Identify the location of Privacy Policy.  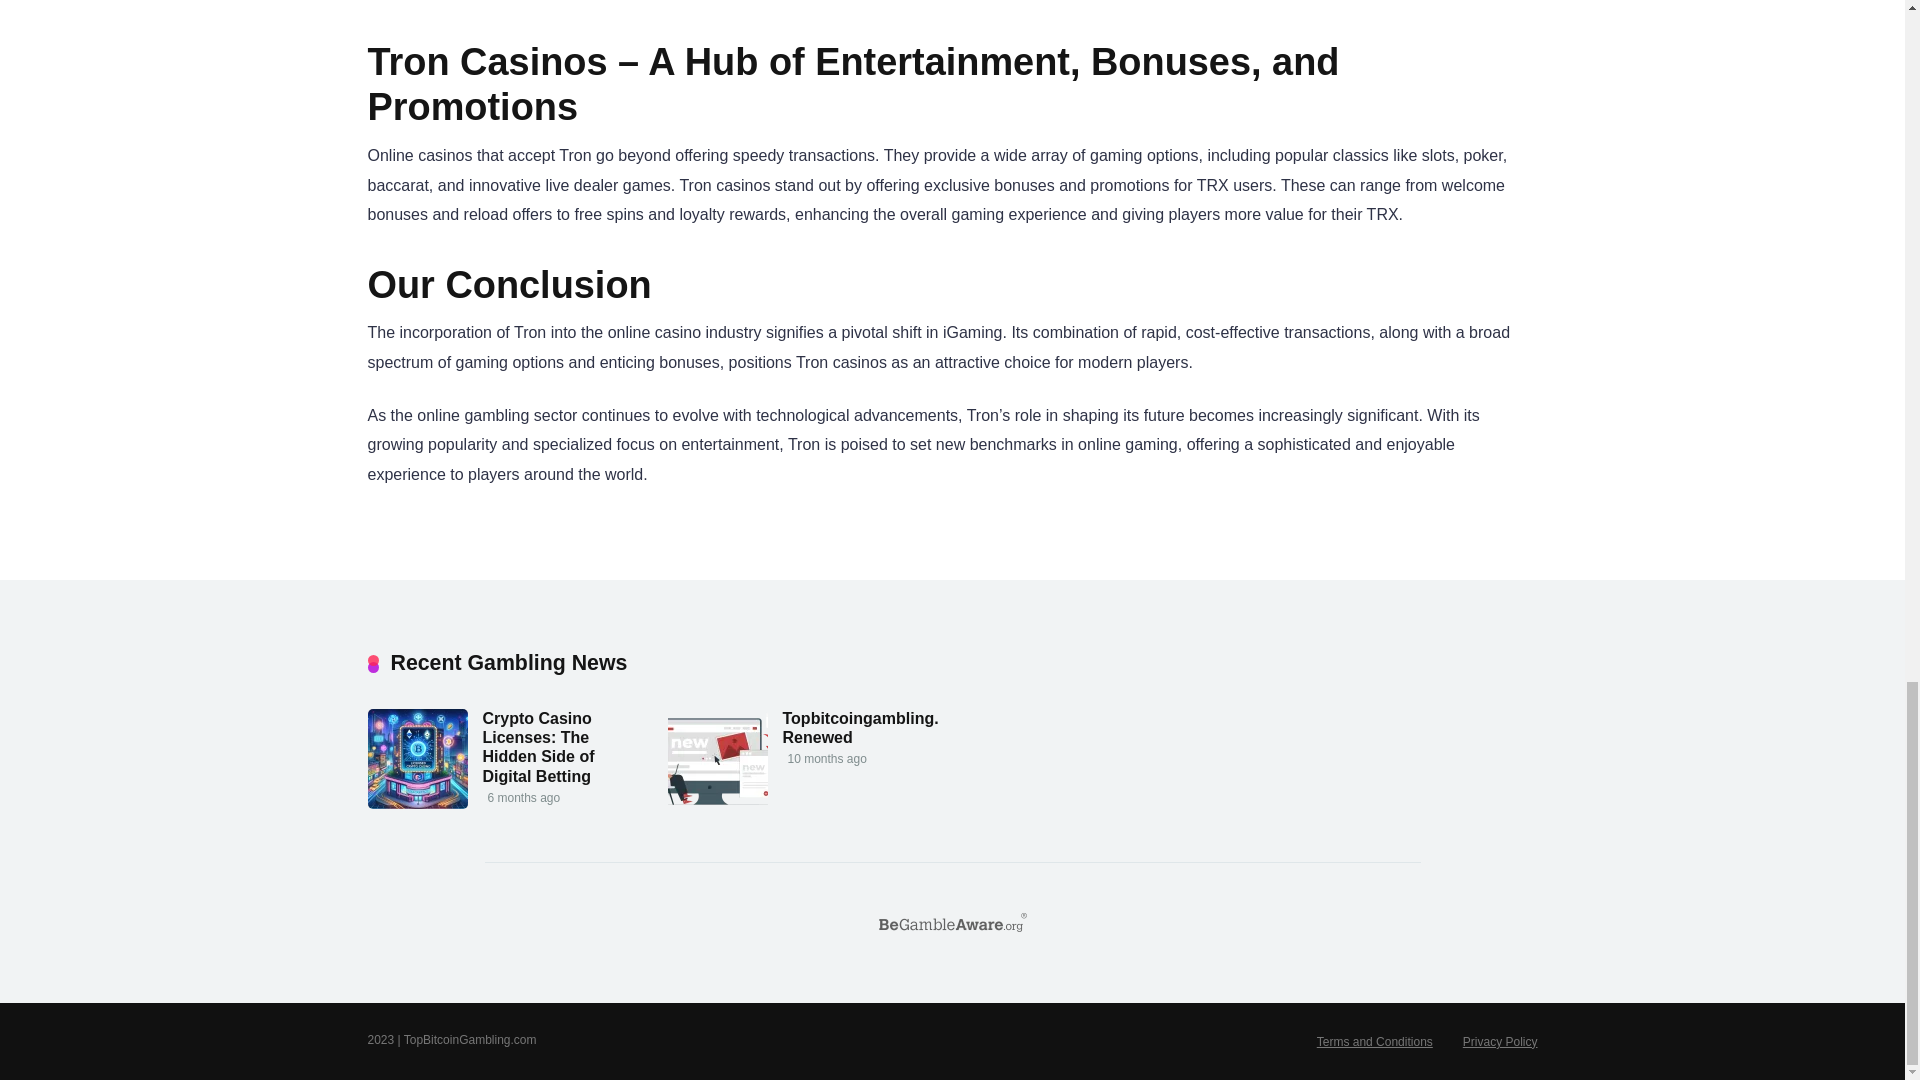
(1500, 1041).